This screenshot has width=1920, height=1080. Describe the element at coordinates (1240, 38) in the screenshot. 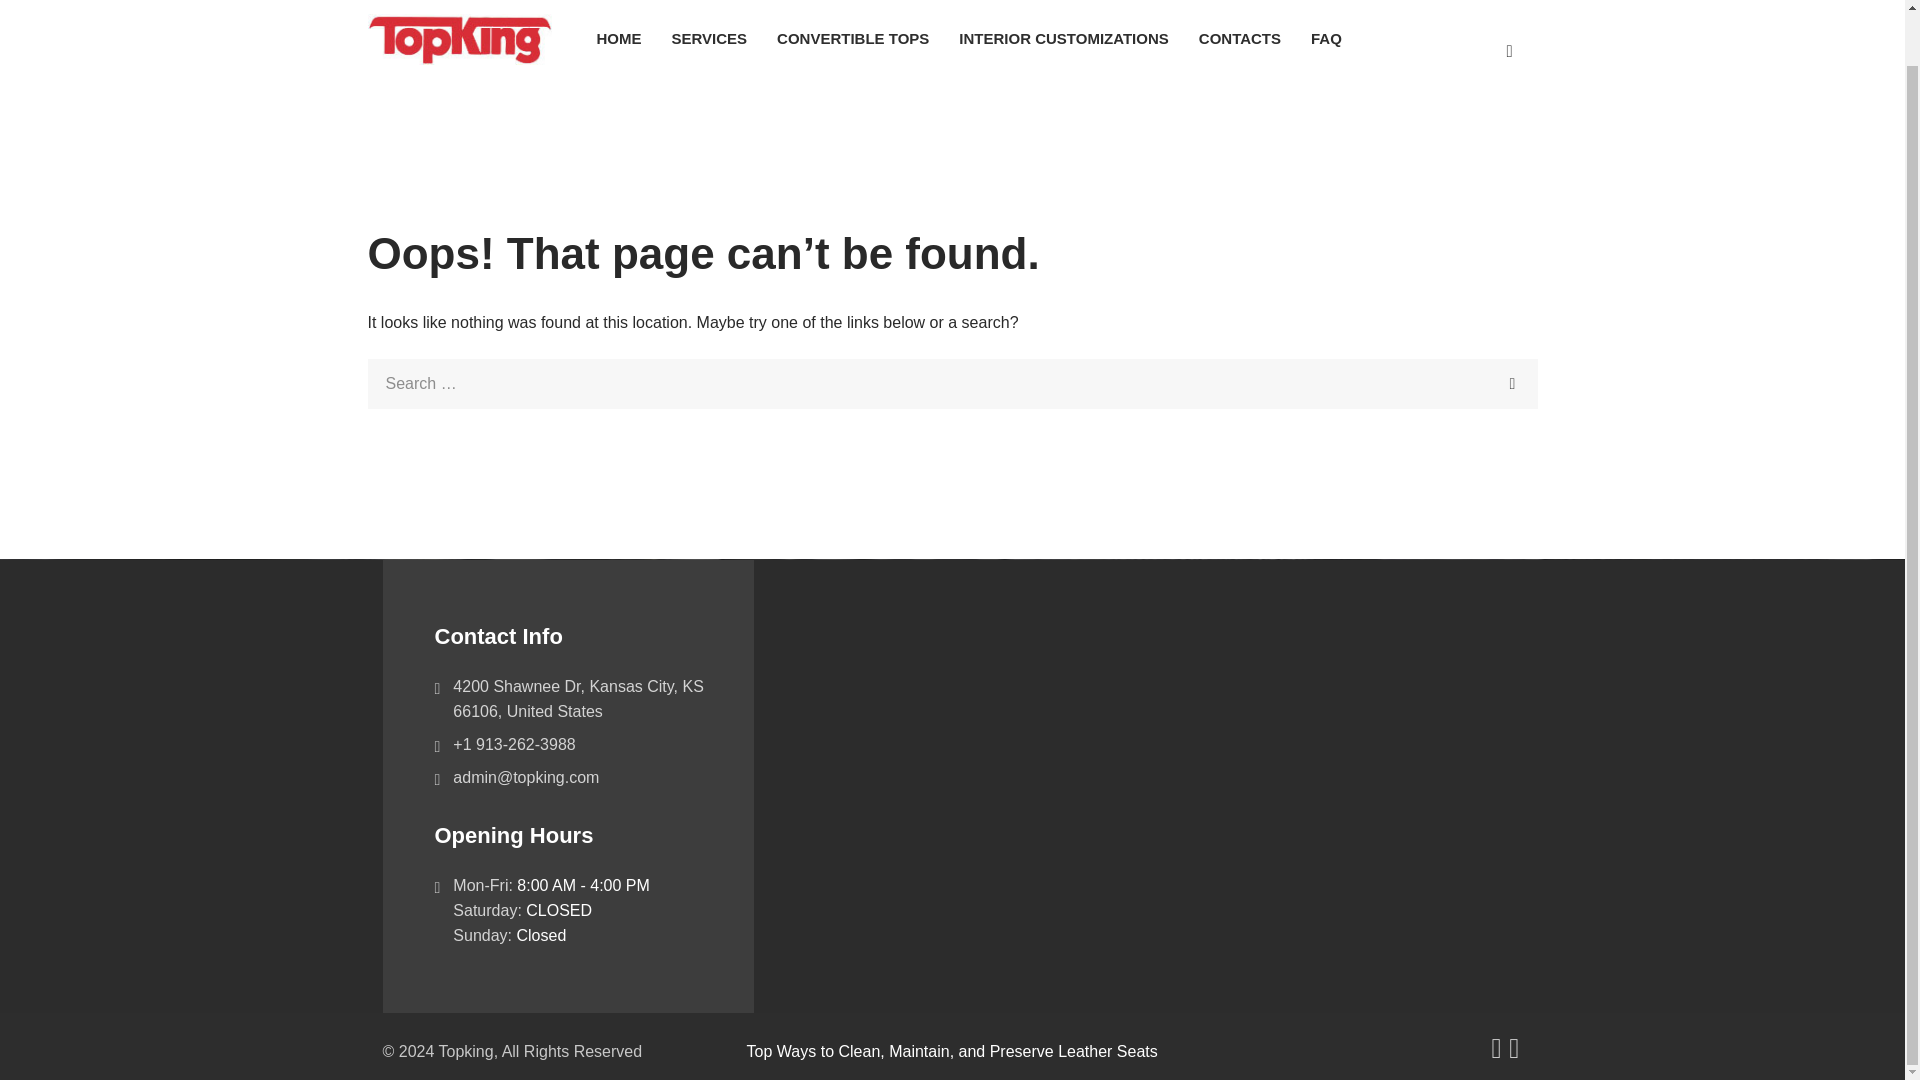

I see `CONTACTS` at that location.